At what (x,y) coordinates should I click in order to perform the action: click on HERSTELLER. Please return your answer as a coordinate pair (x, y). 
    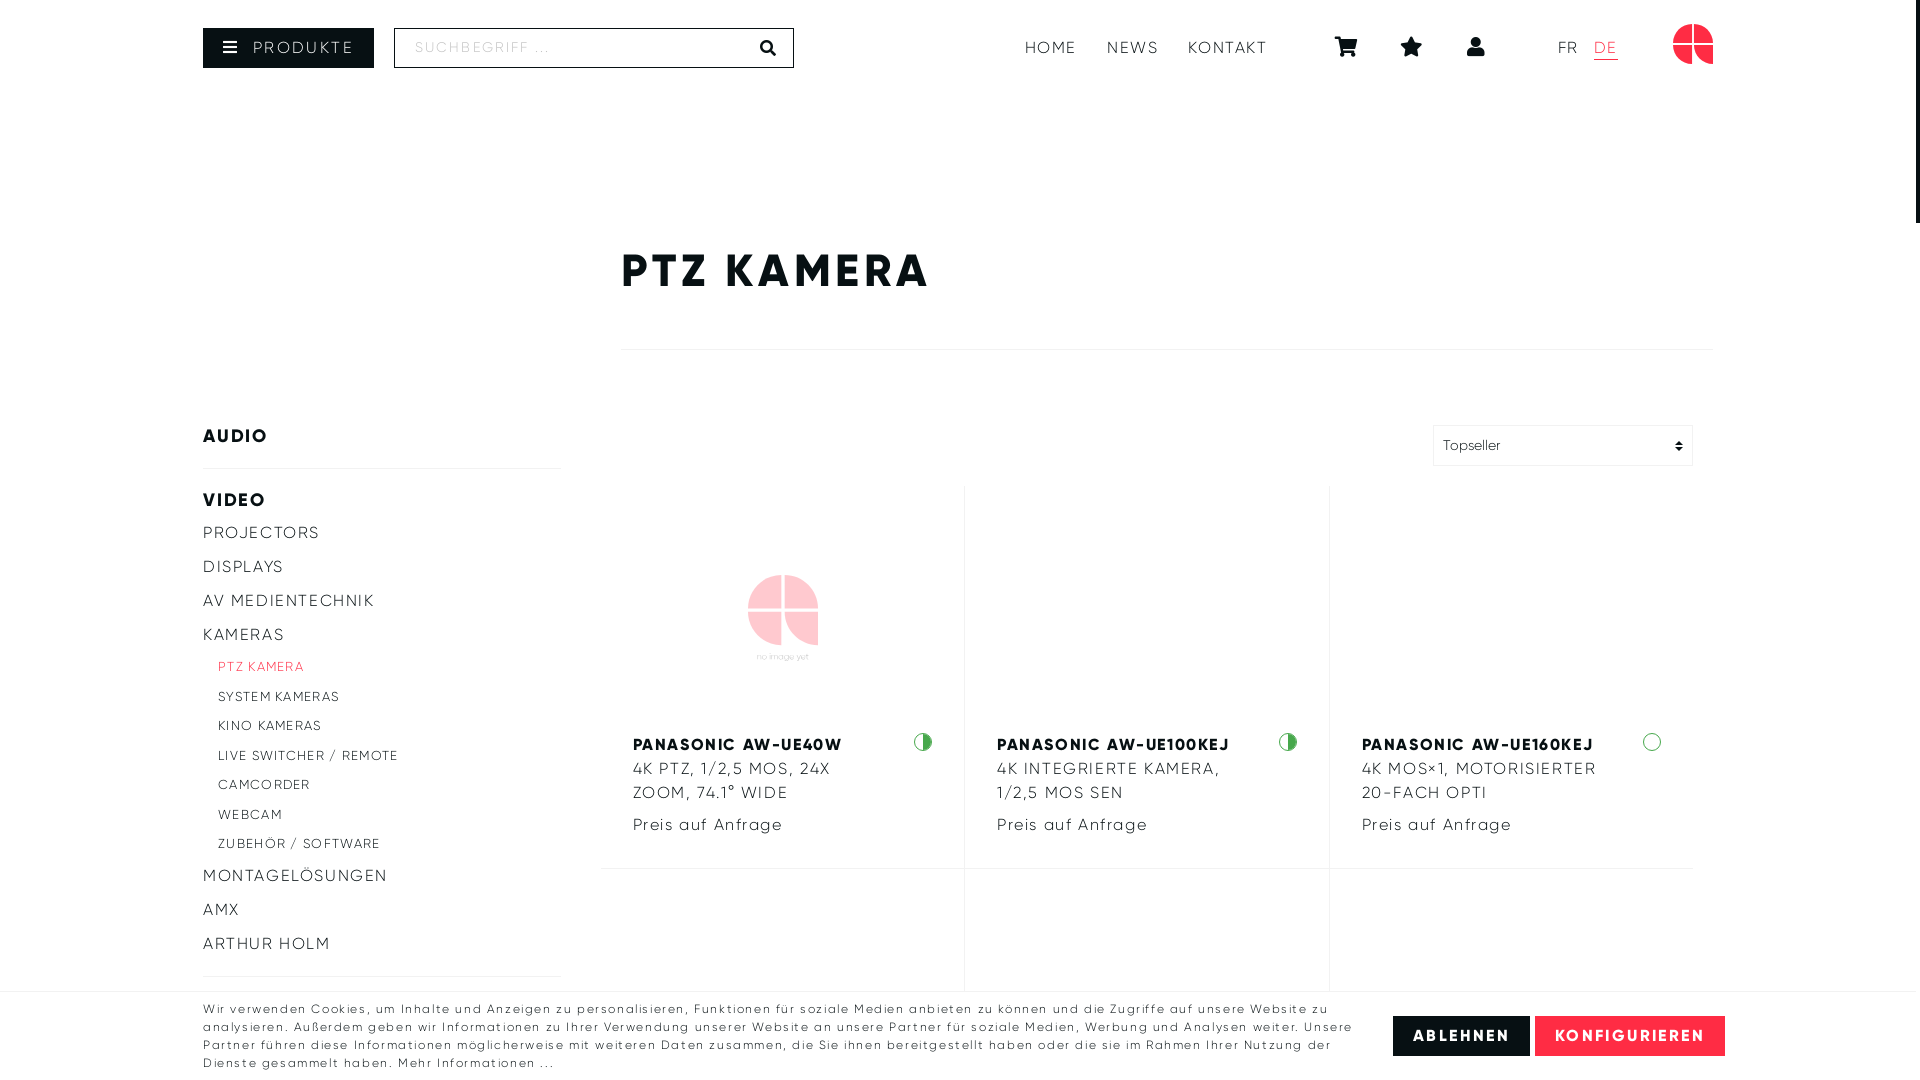
    Looking at the image, I should click on (382, 1008).